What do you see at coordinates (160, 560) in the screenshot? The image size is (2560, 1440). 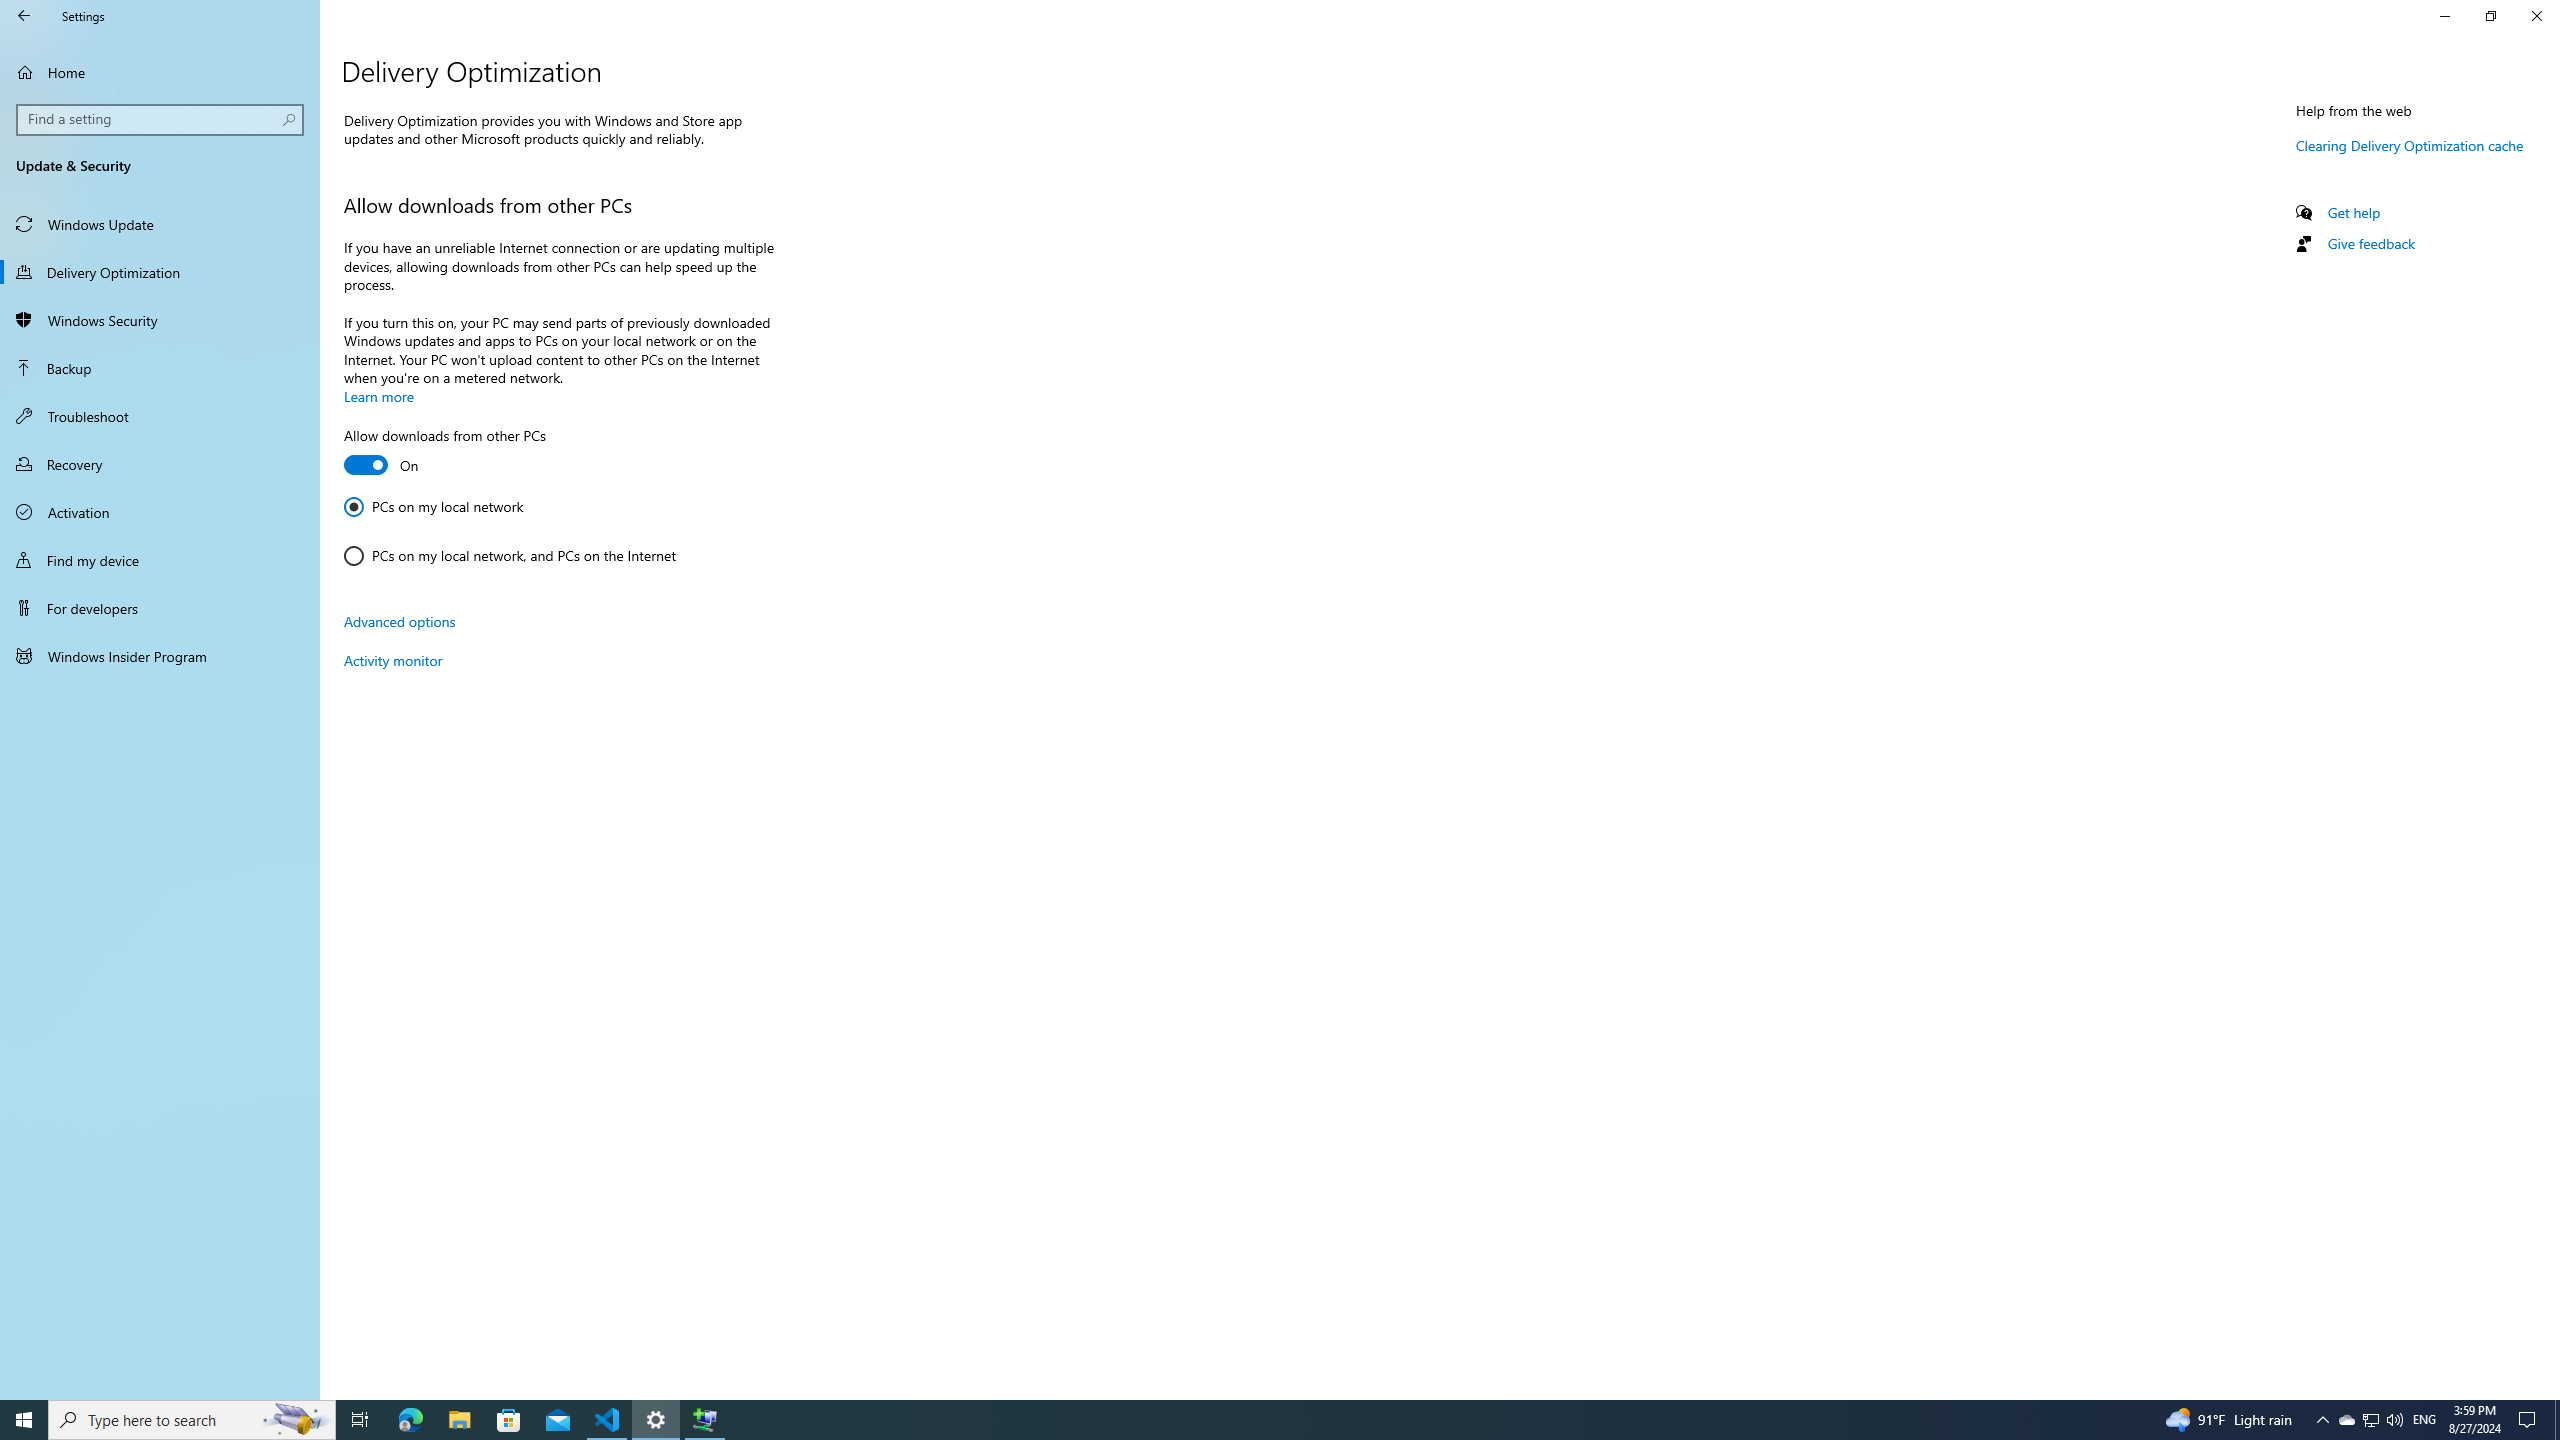 I see `Find my device` at bounding box center [160, 560].